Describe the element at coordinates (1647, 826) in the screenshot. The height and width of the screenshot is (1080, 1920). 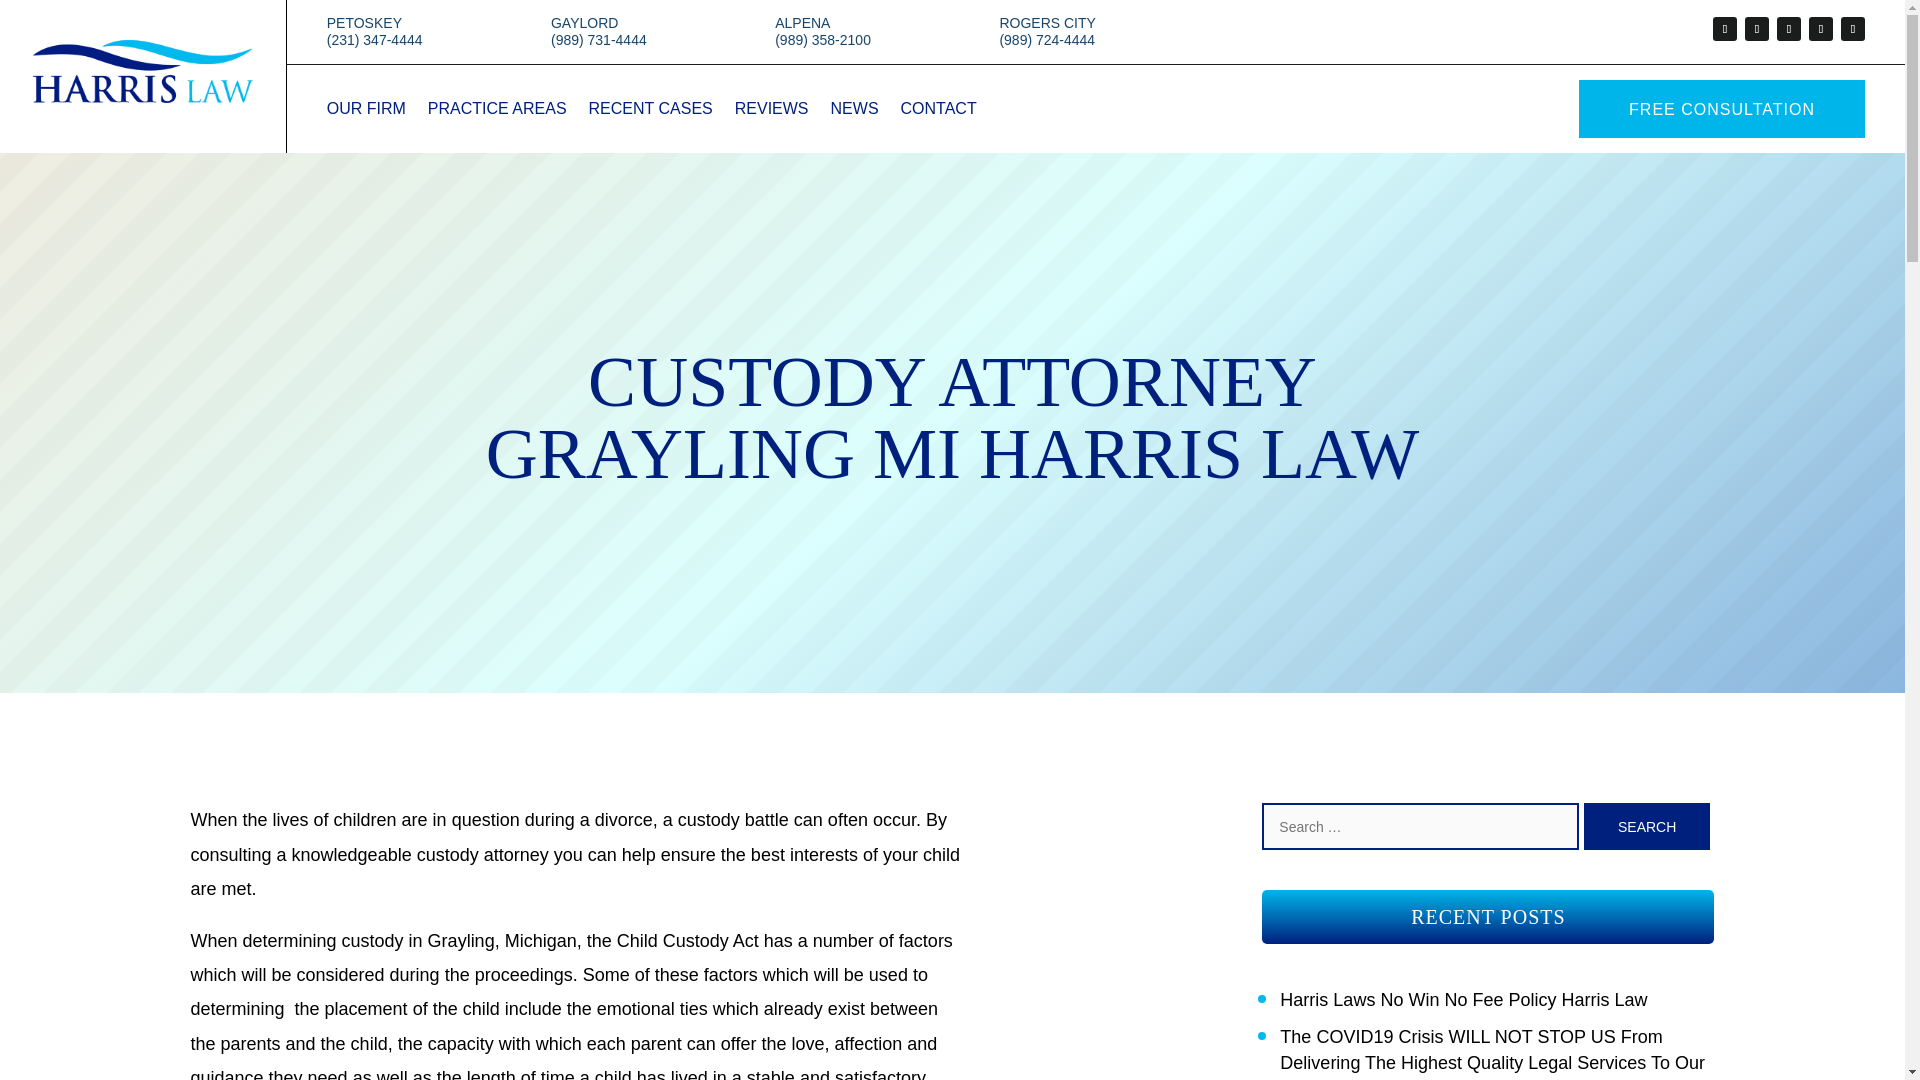
I see `Search` at that location.